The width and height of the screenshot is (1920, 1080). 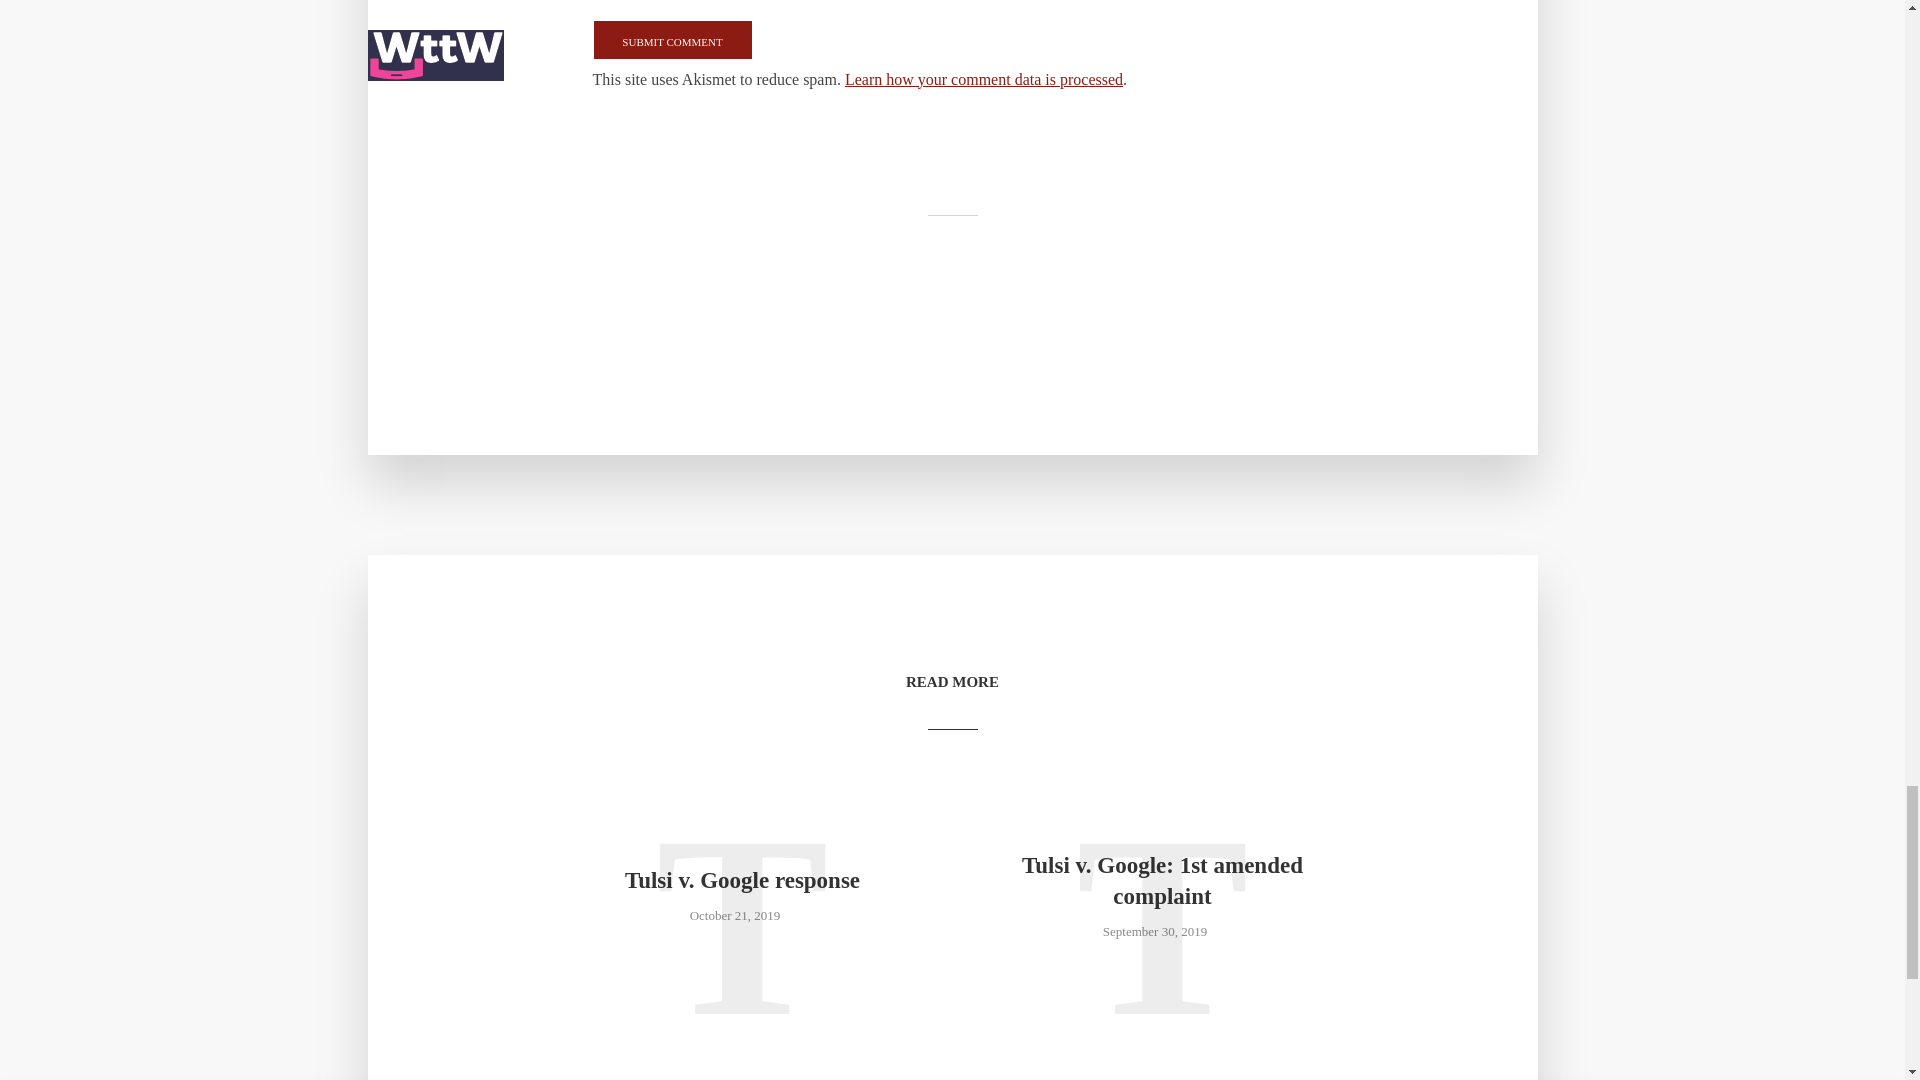 I want to click on Submit Comment, so click(x=672, y=40).